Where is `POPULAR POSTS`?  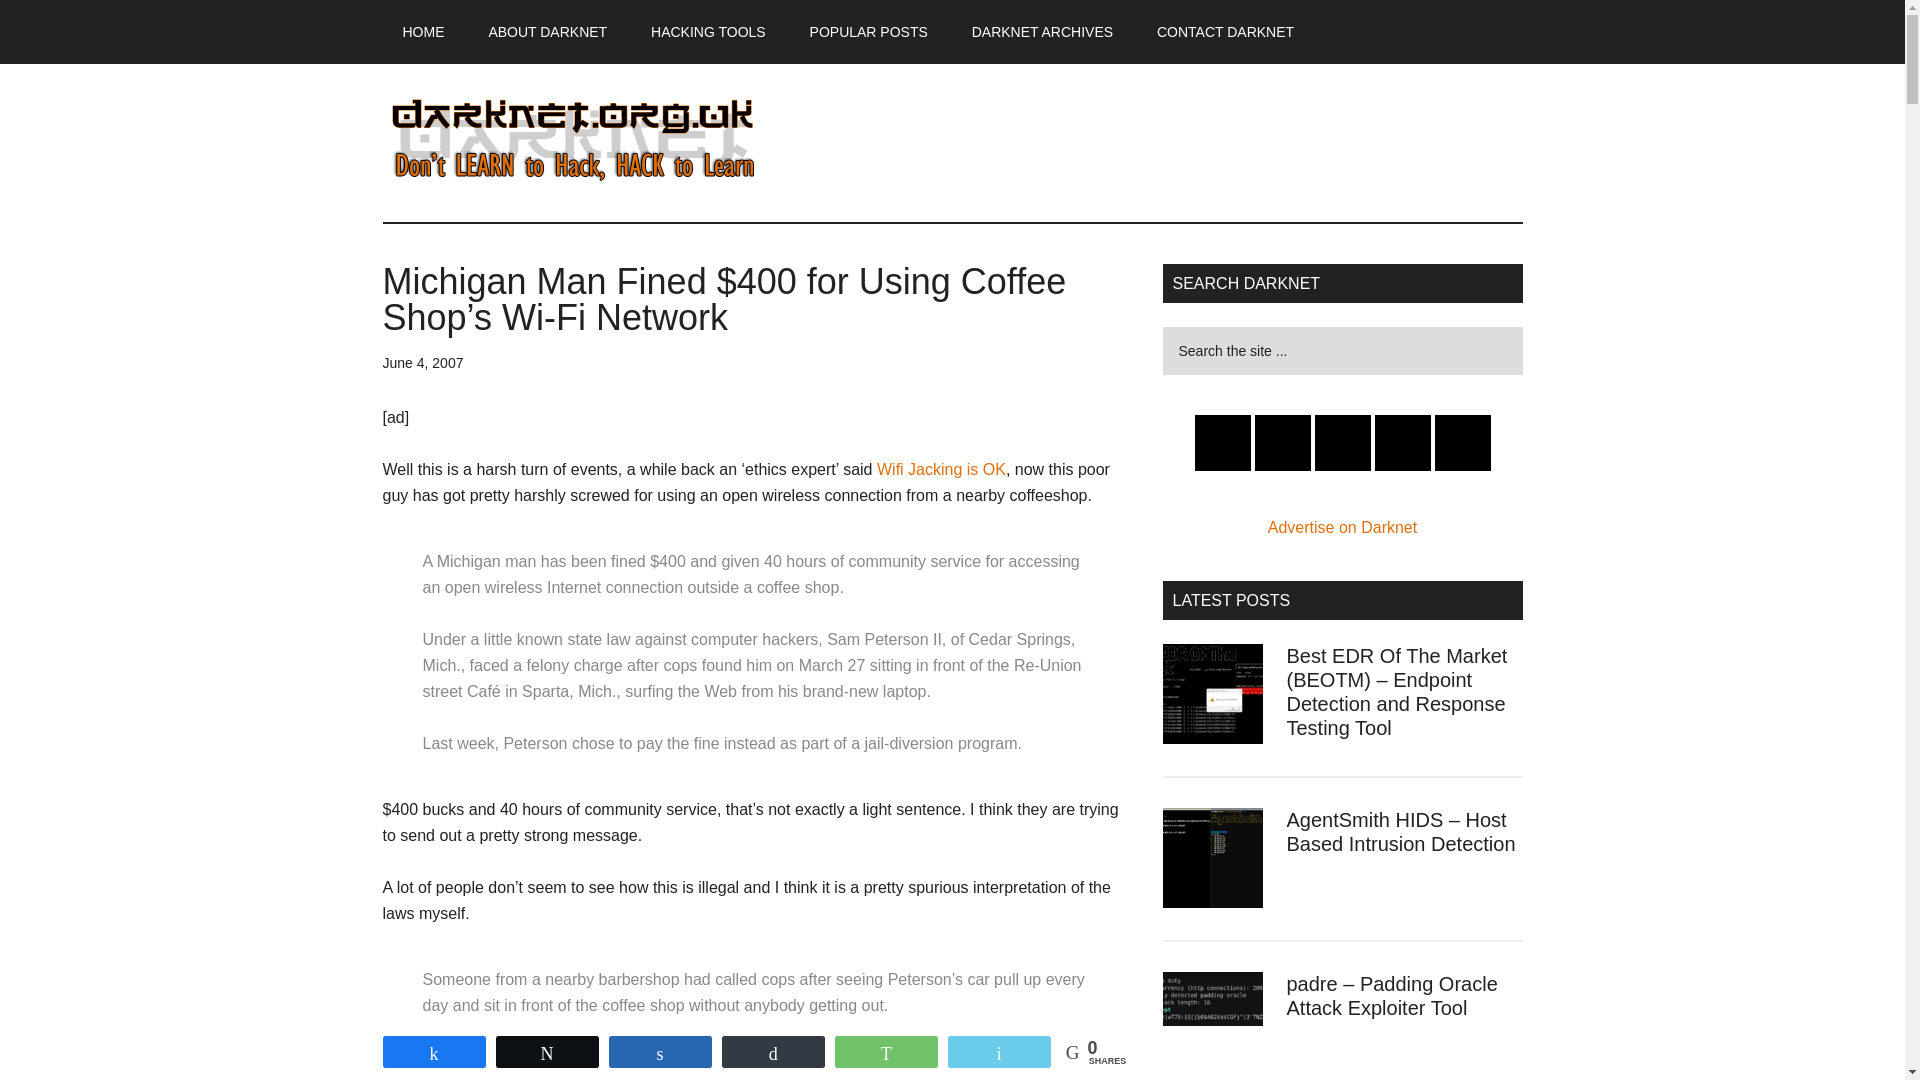
POPULAR POSTS is located at coordinates (868, 32).